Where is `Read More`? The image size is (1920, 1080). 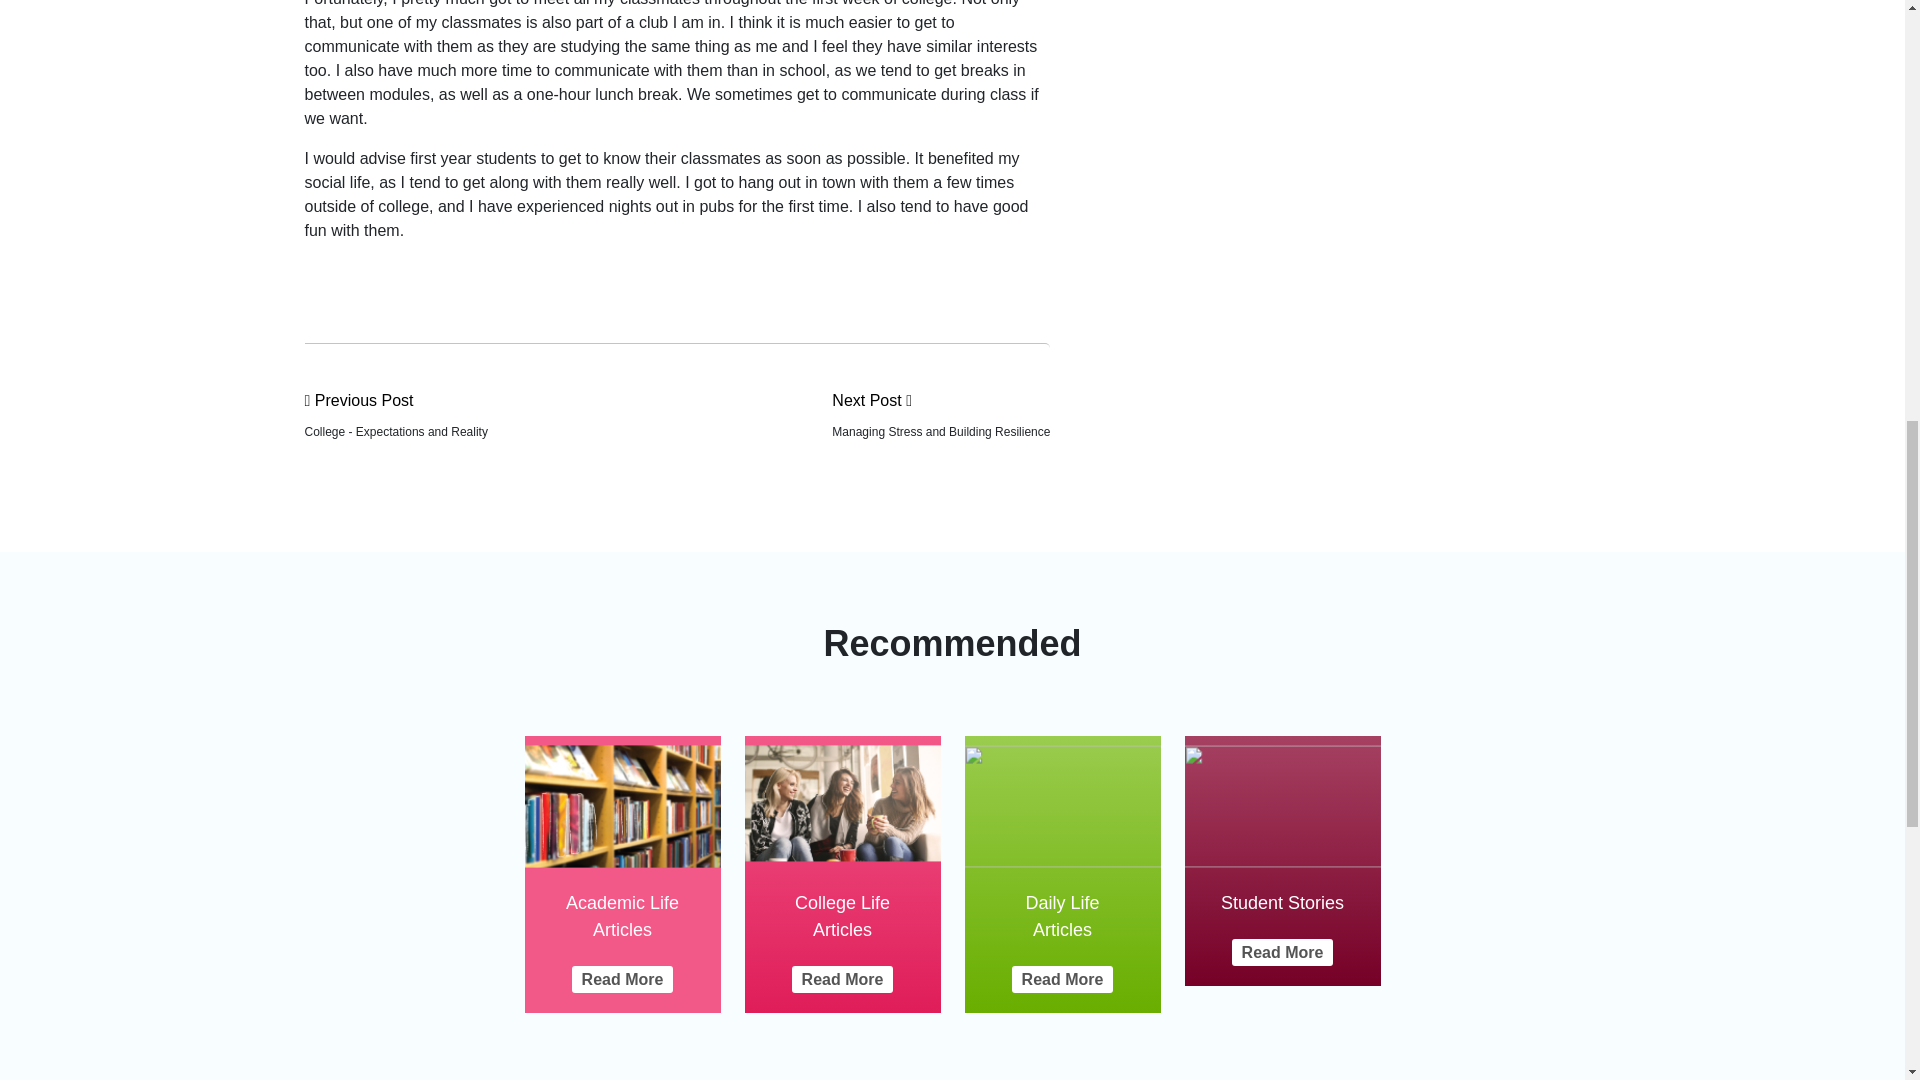 Read More is located at coordinates (1283, 952).